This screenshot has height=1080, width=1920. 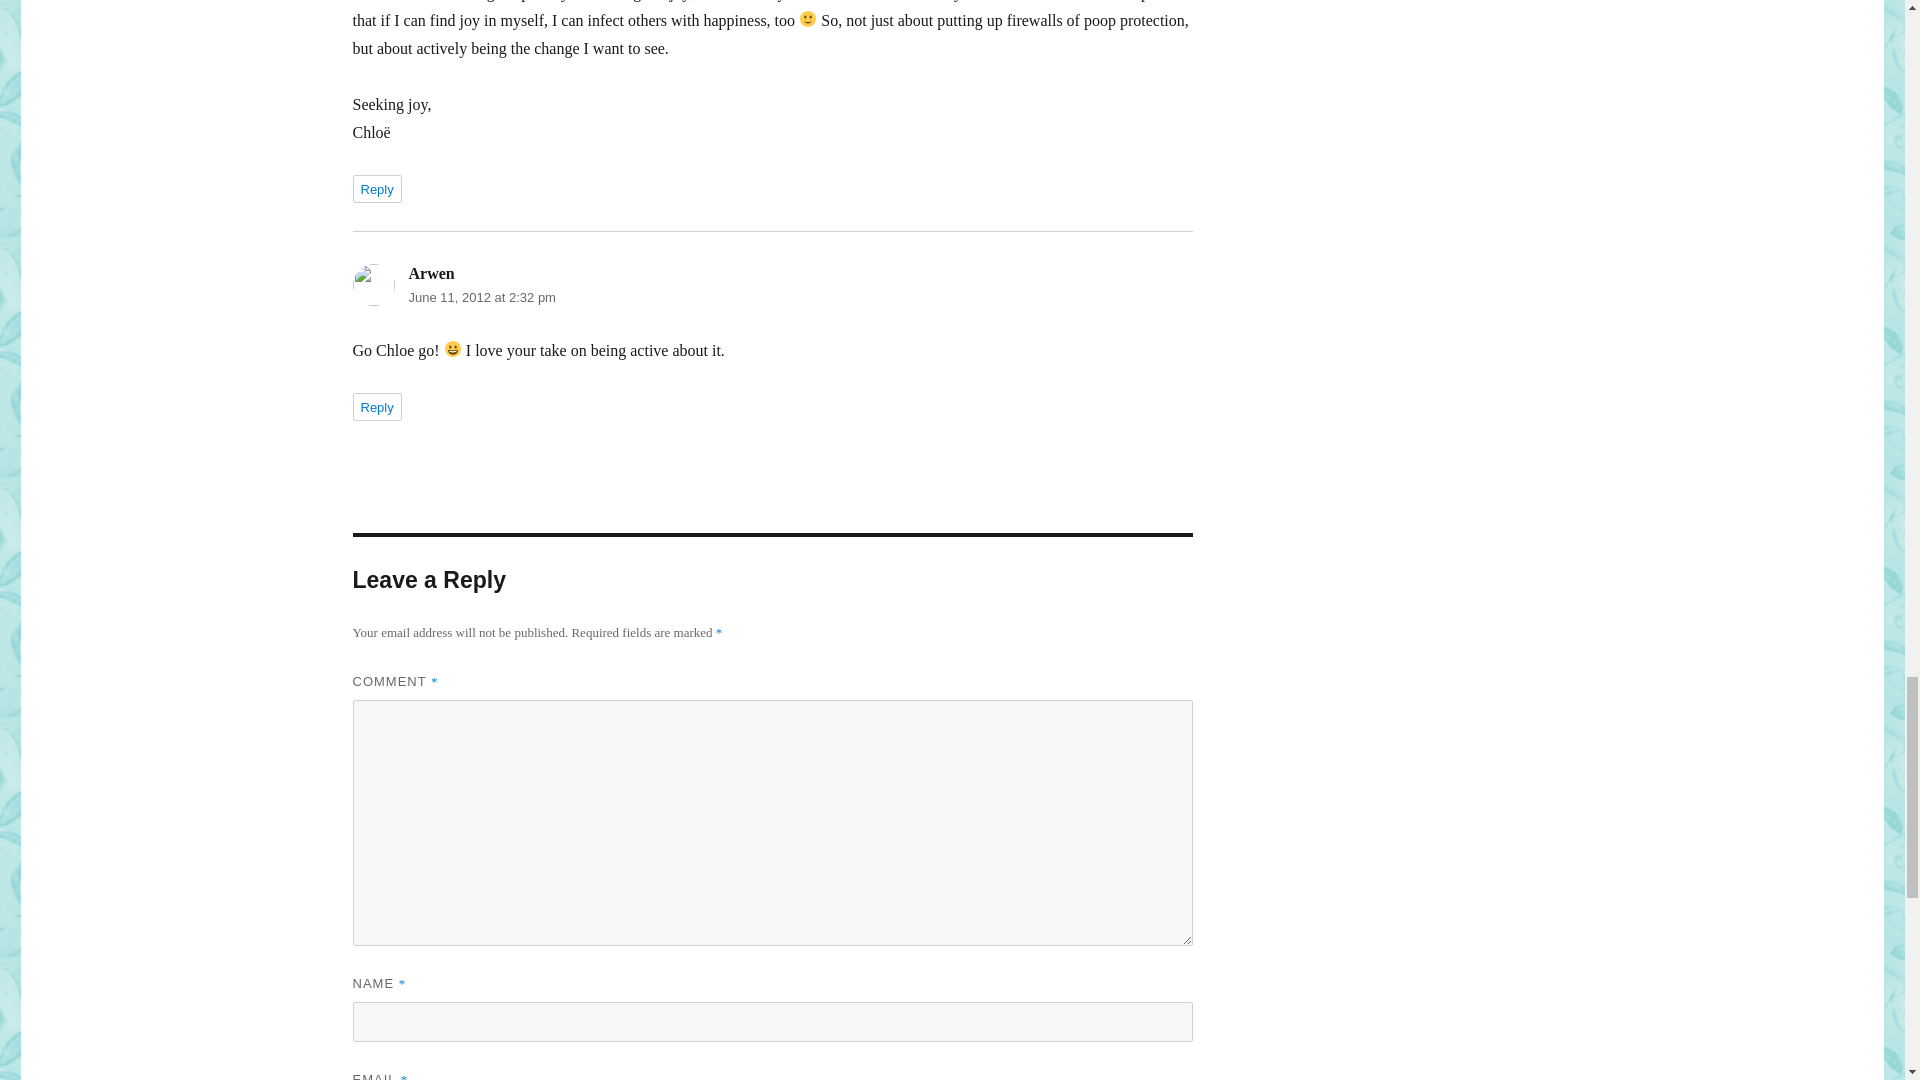 I want to click on June 11, 2012 at 2:32 pm, so click(x=480, y=297).